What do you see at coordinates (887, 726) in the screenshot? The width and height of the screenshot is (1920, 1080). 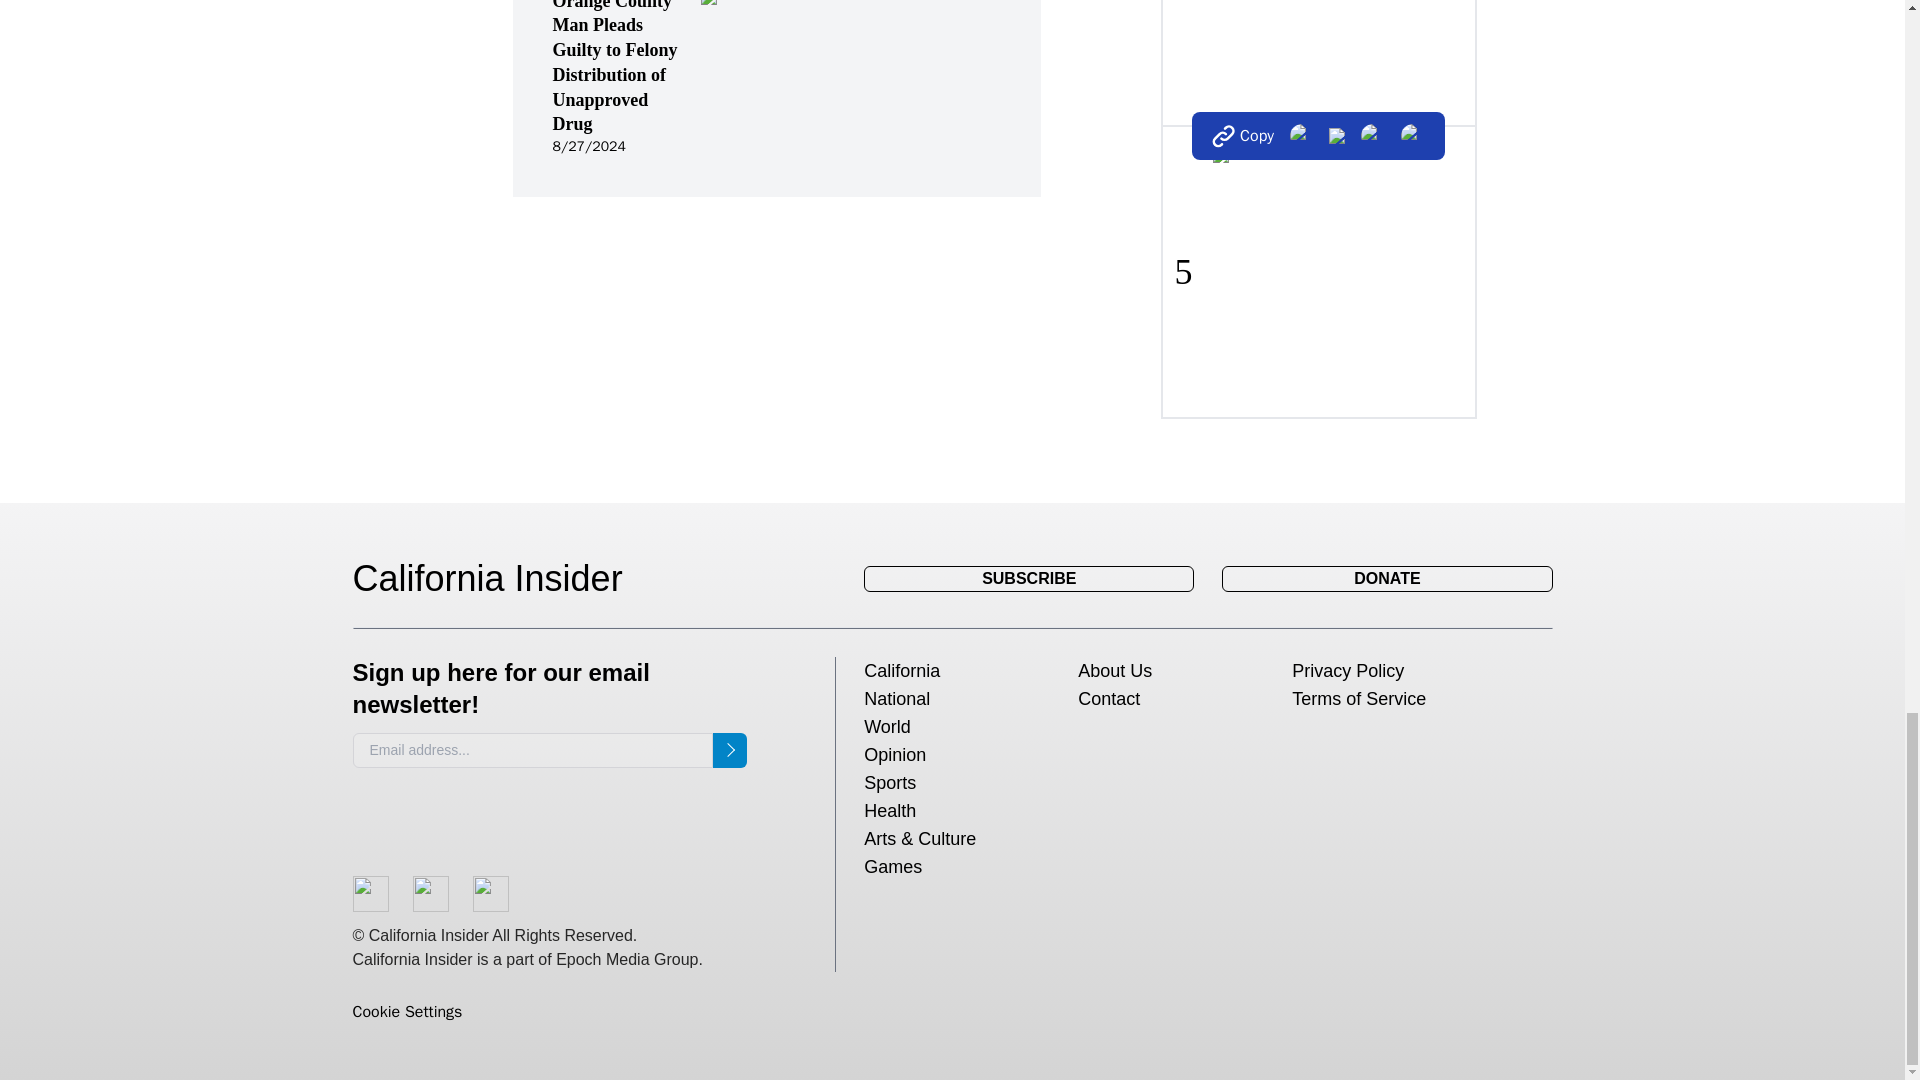 I see `World` at bounding box center [887, 726].